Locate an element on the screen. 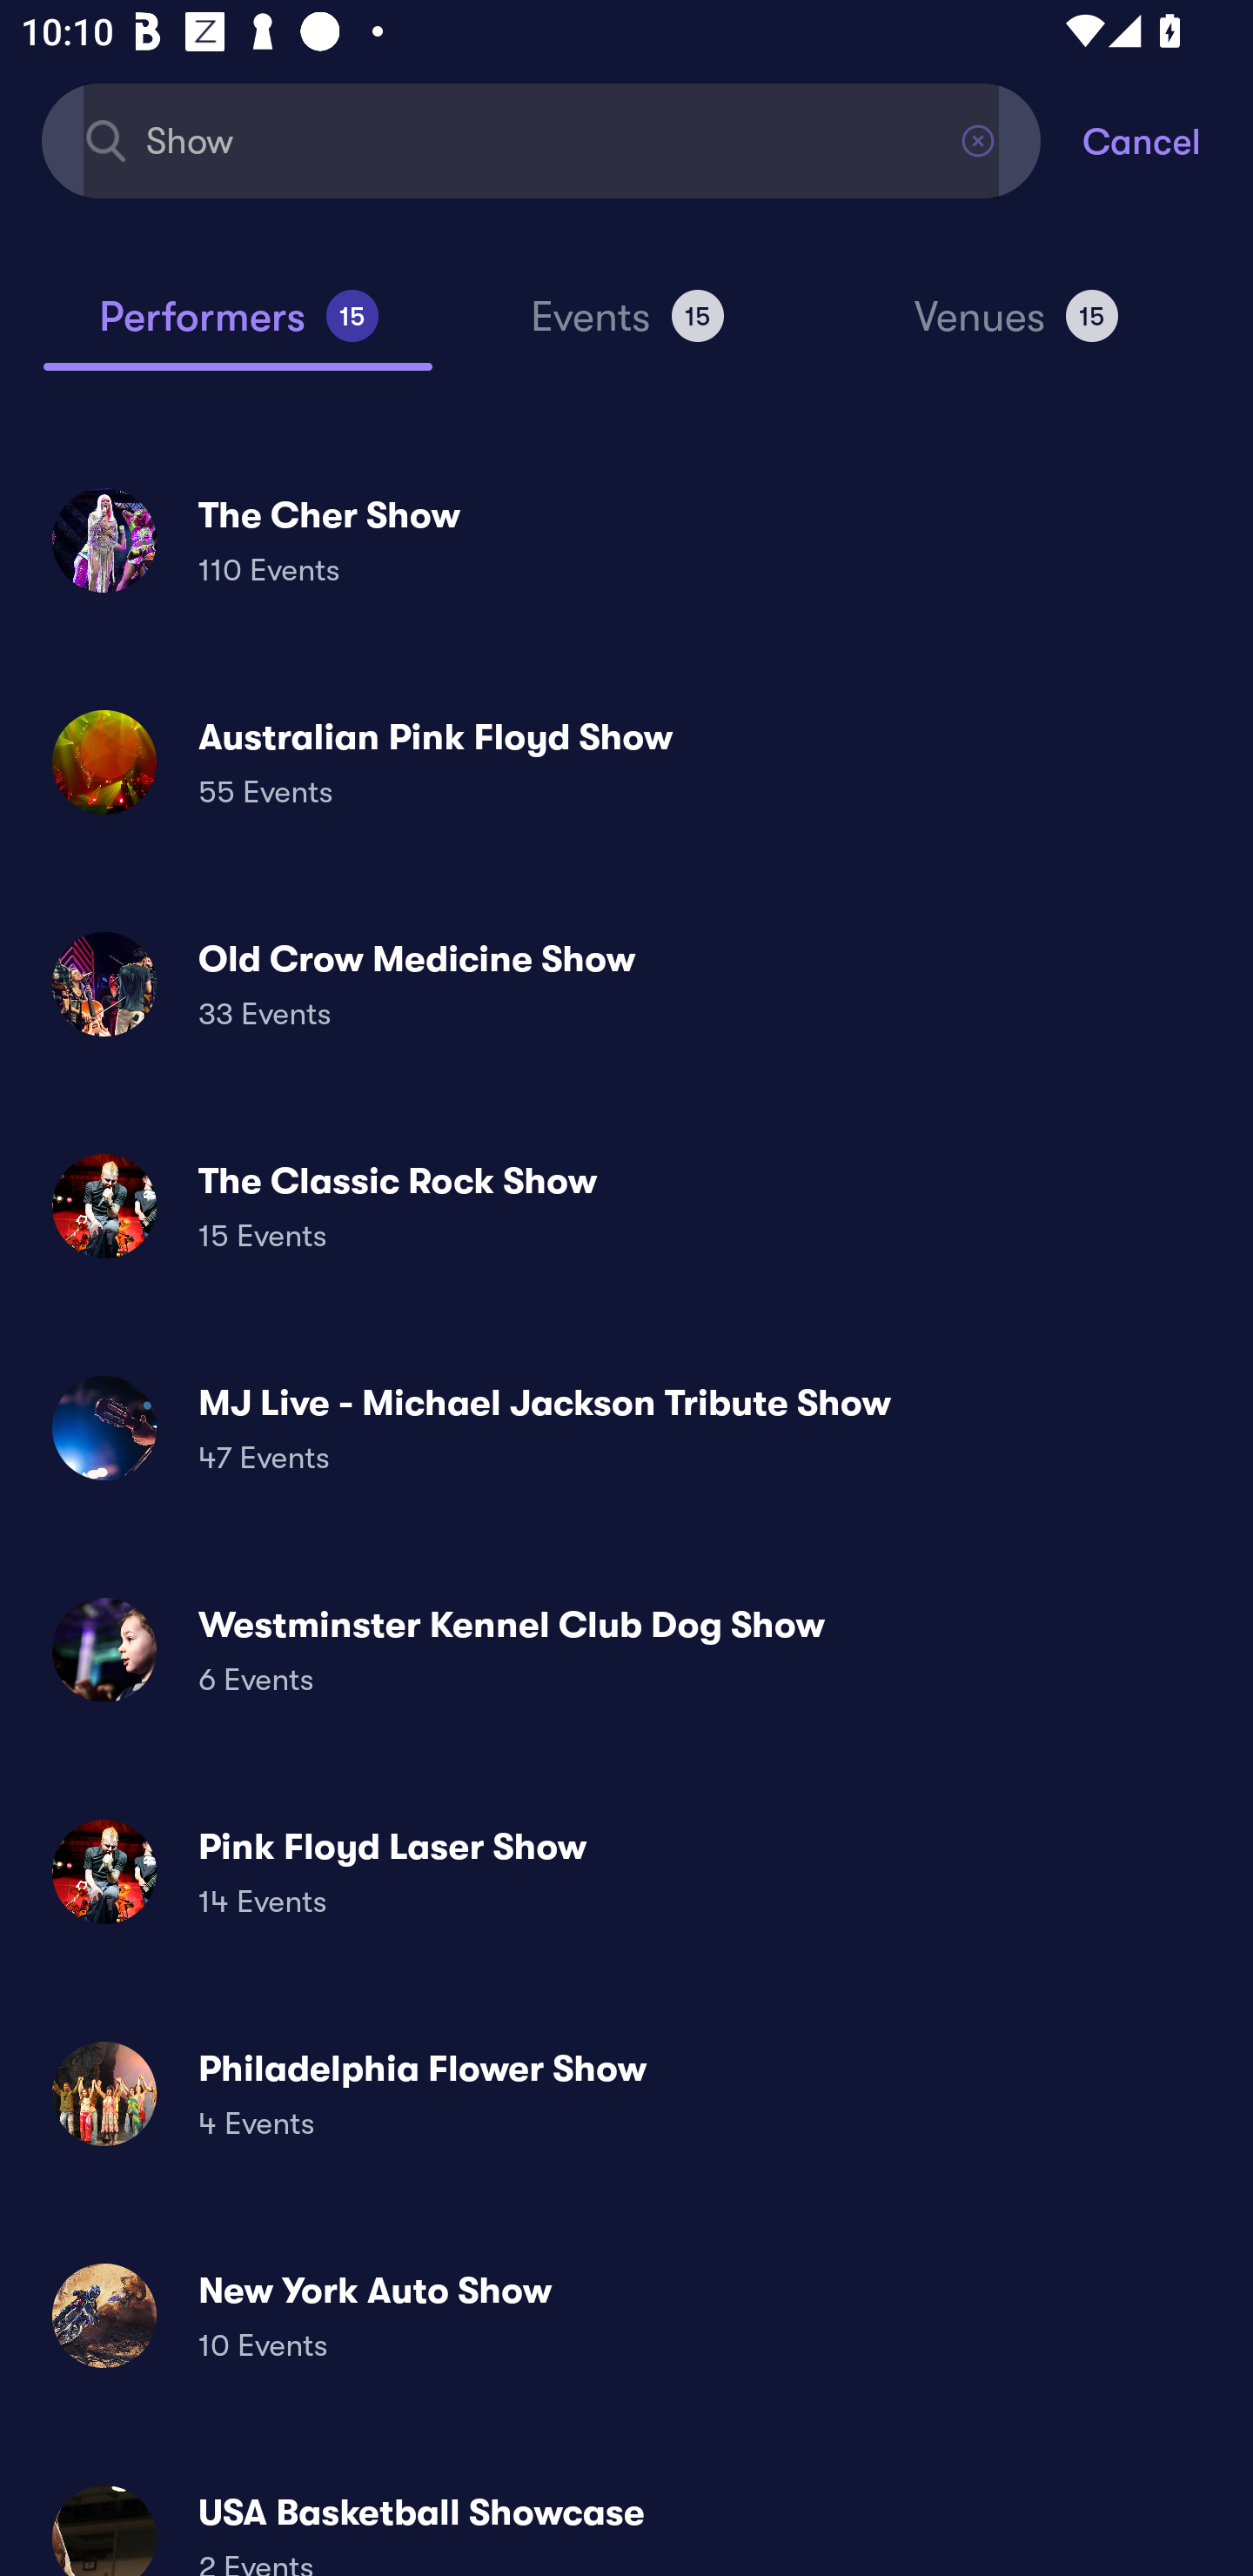  USA Basketball Showcase 2 Events is located at coordinates (626, 2518).